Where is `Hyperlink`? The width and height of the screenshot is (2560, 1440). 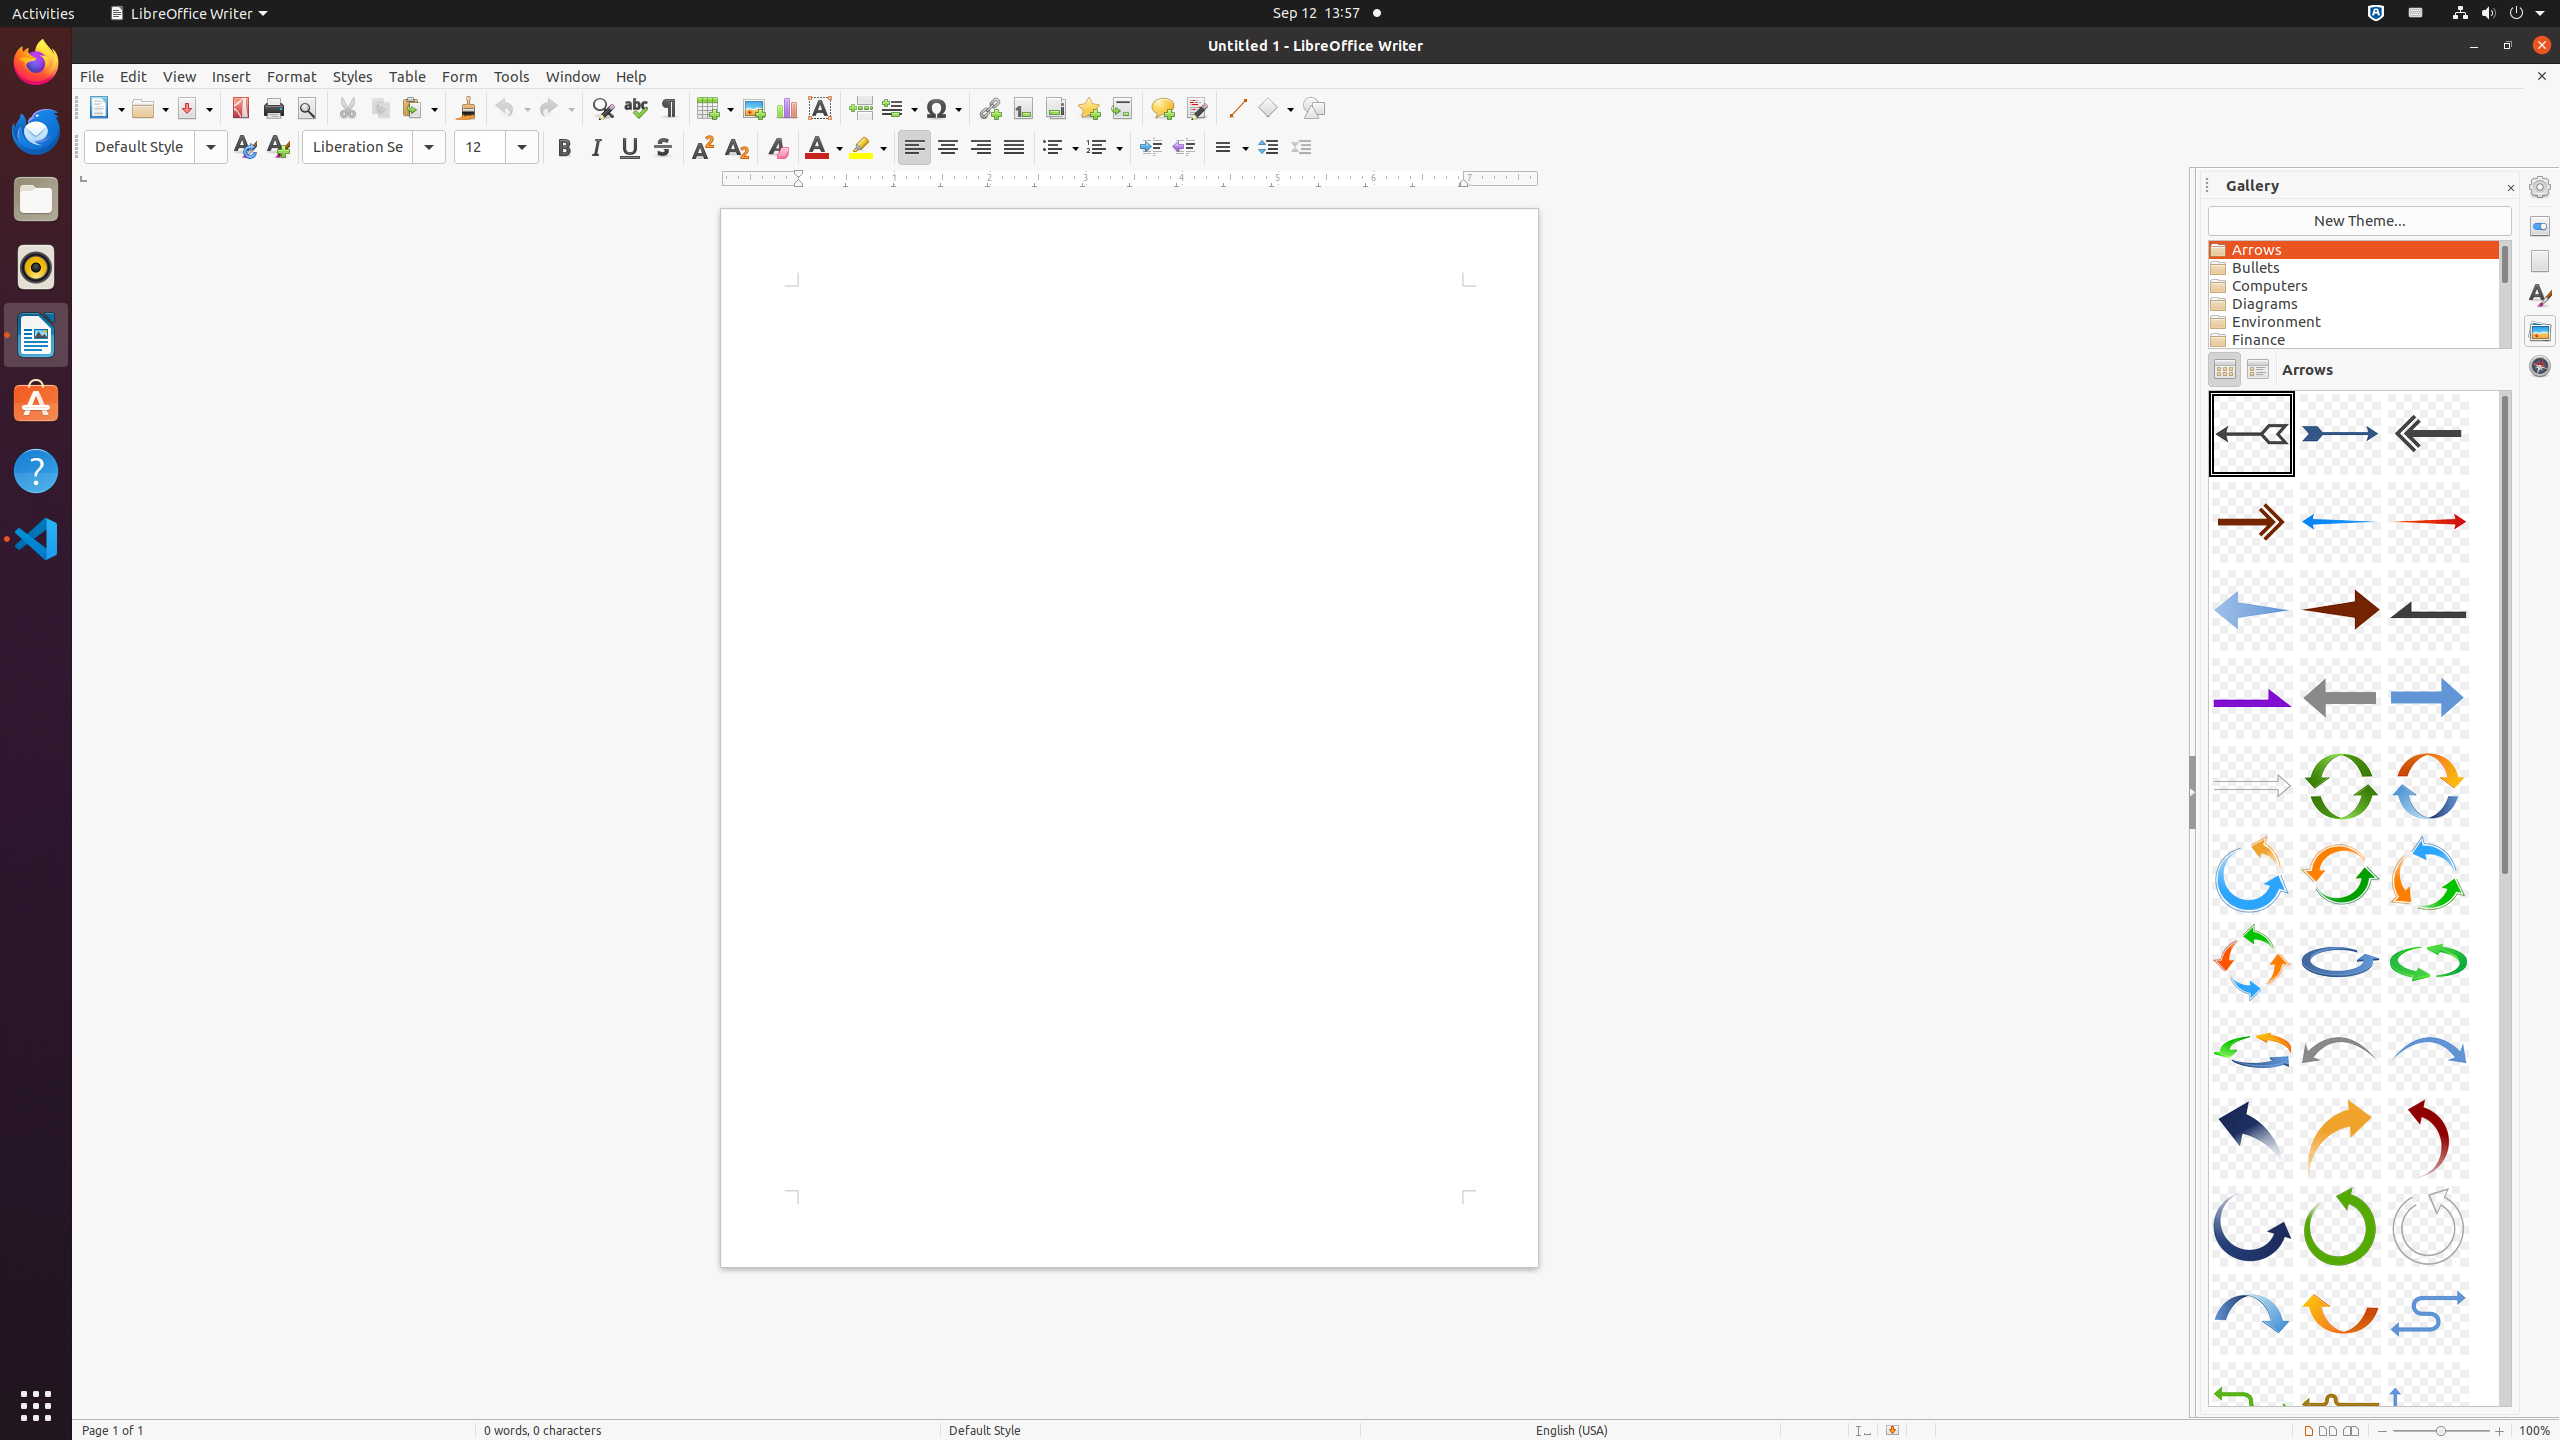
Hyperlink is located at coordinates (990, 108).